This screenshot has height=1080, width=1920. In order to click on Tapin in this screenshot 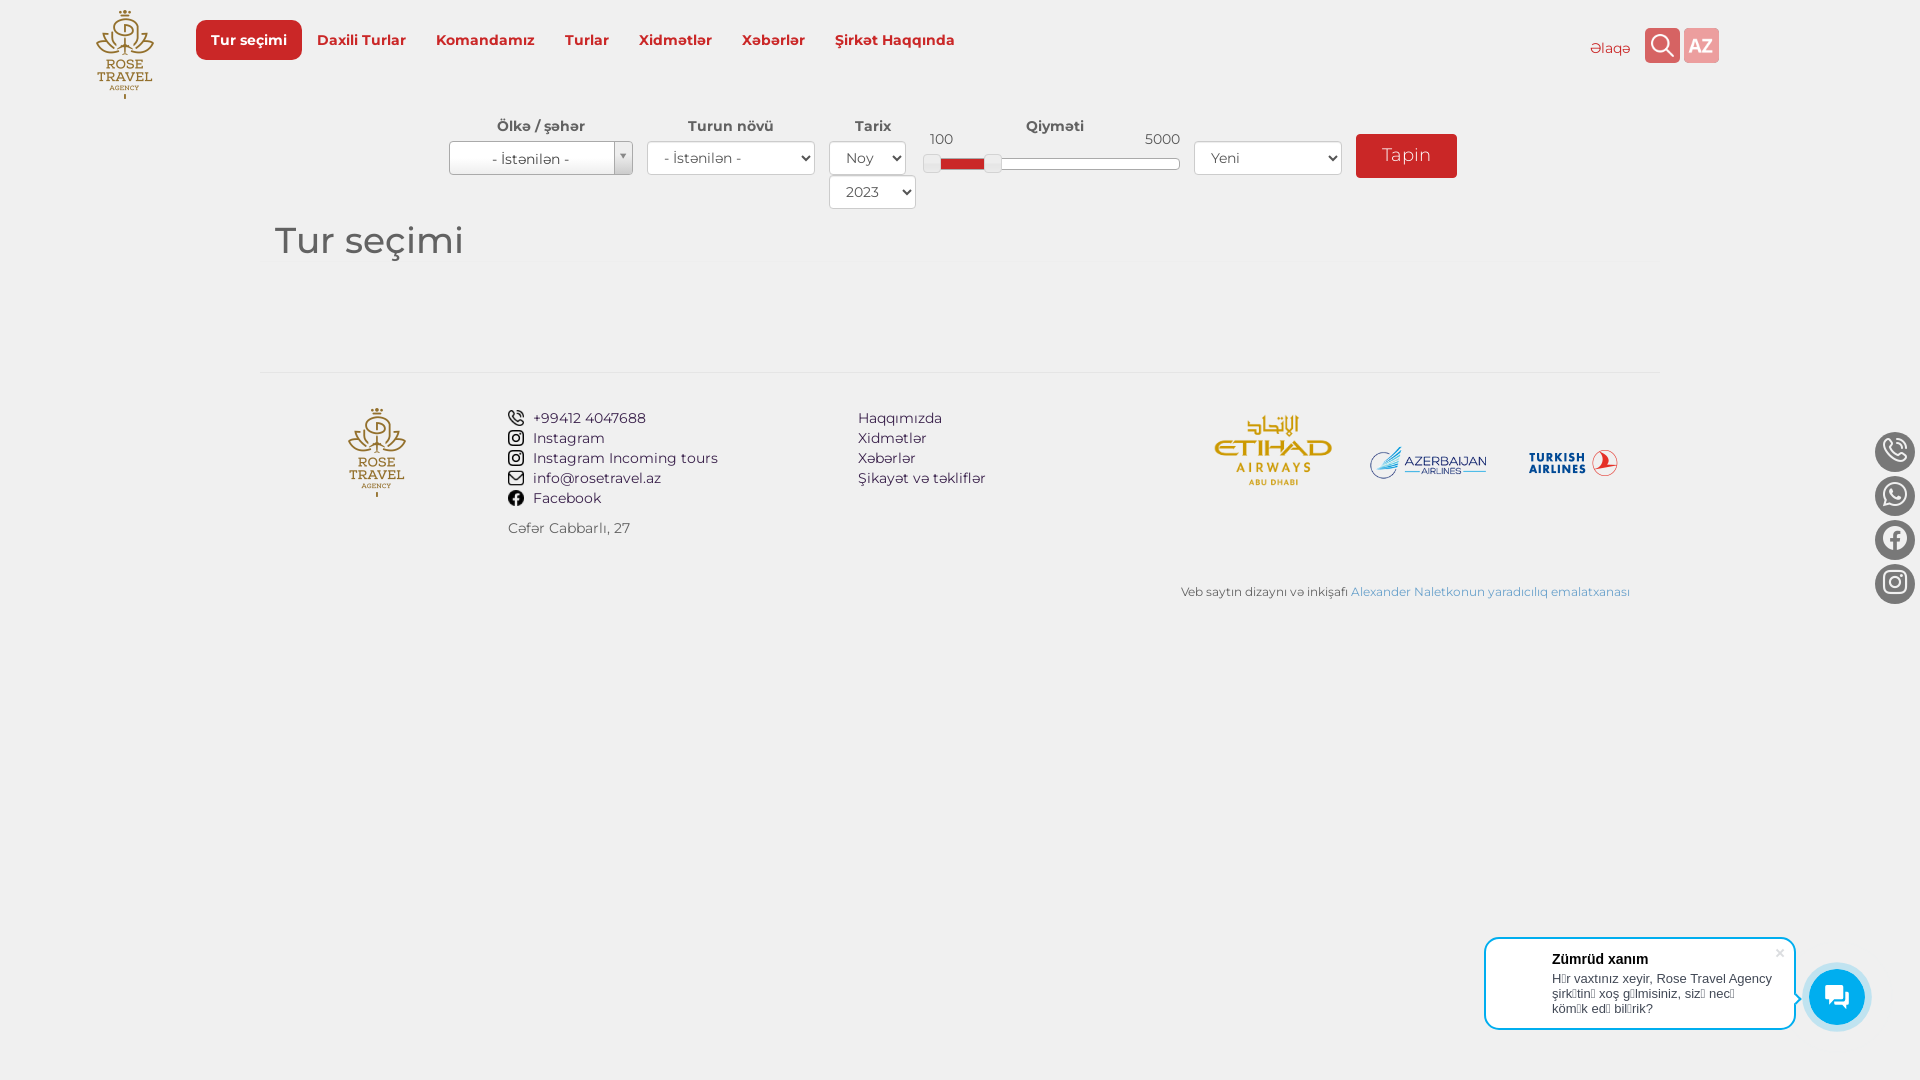, I will do `click(1406, 156)`.